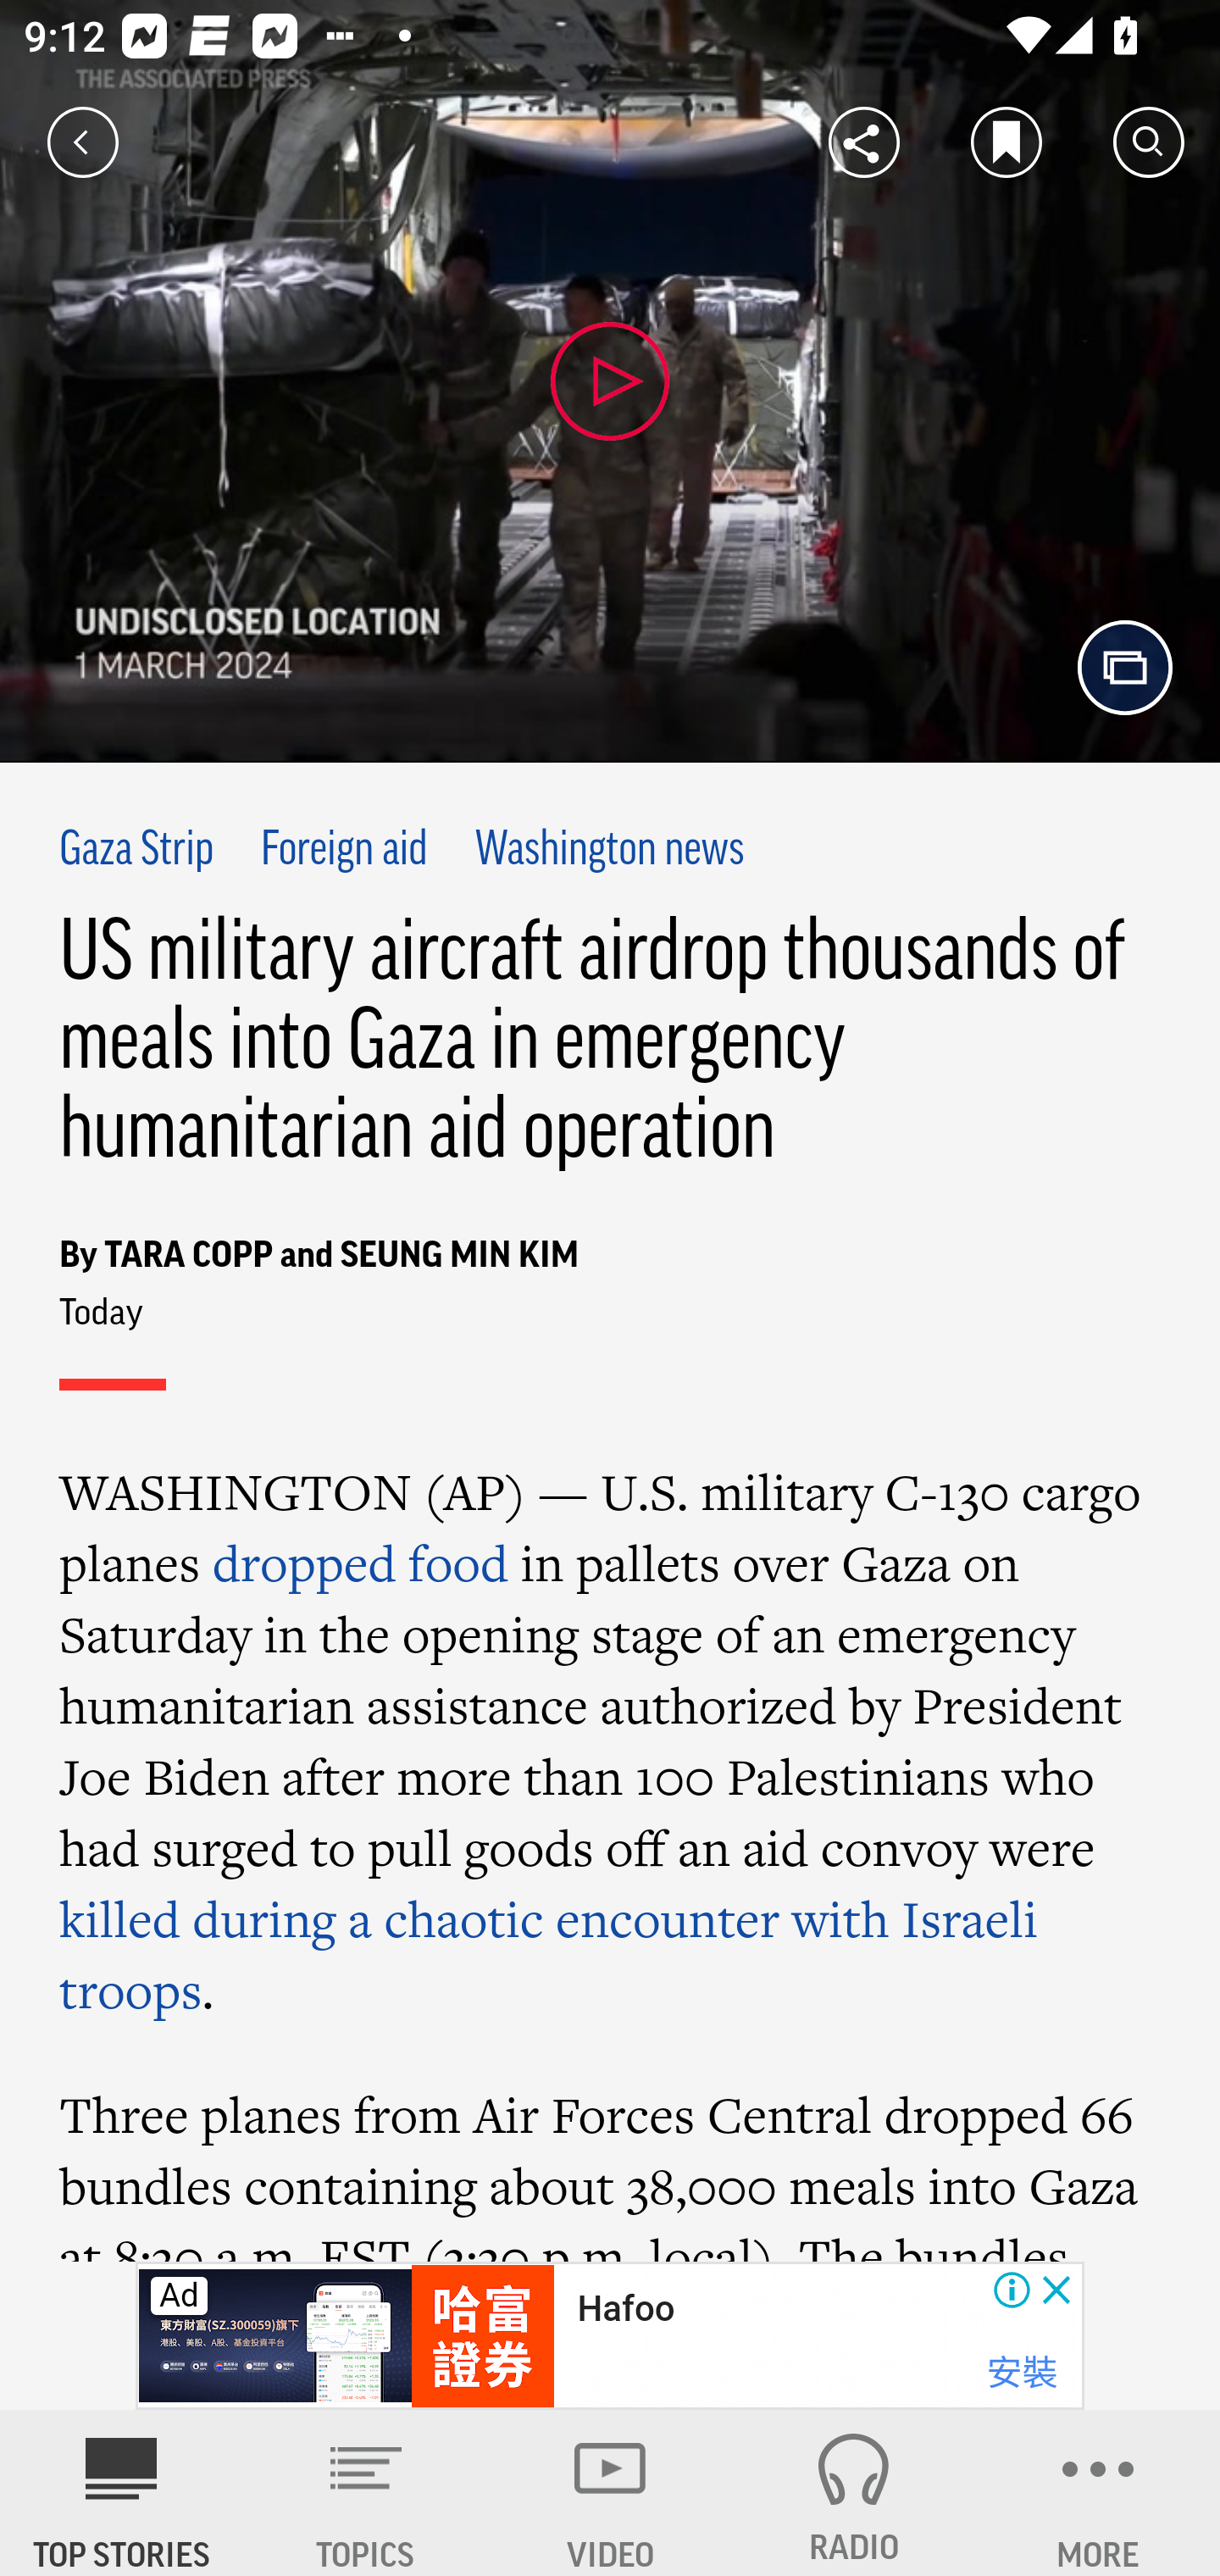  What do you see at coordinates (359, 1563) in the screenshot?
I see `dropped food` at bounding box center [359, 1563].